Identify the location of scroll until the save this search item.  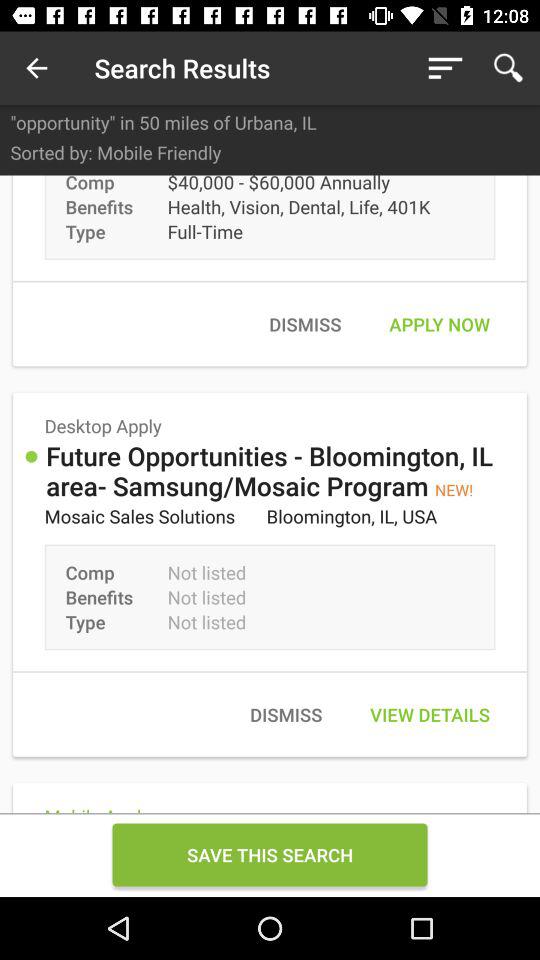
(270, 854).